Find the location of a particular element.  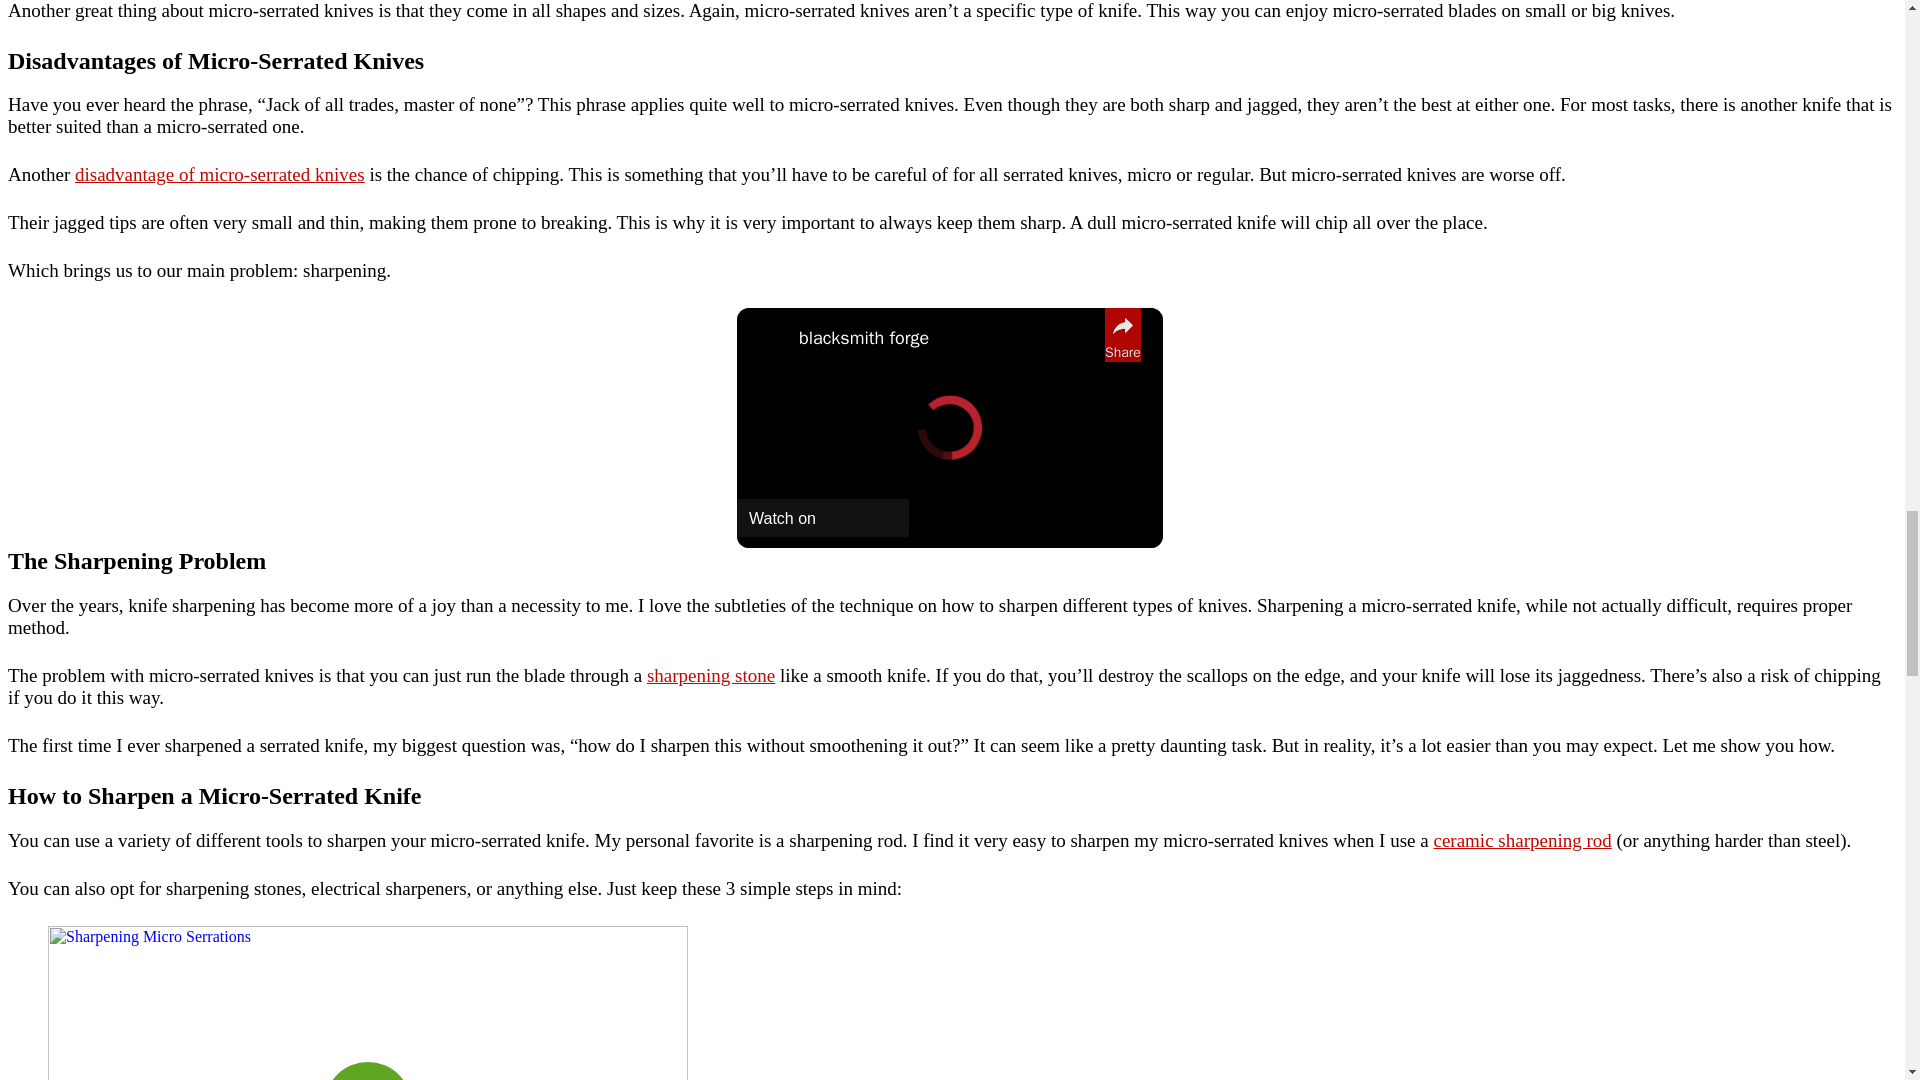

ceramic sharpening rod is located at coordinates (1521, 840).